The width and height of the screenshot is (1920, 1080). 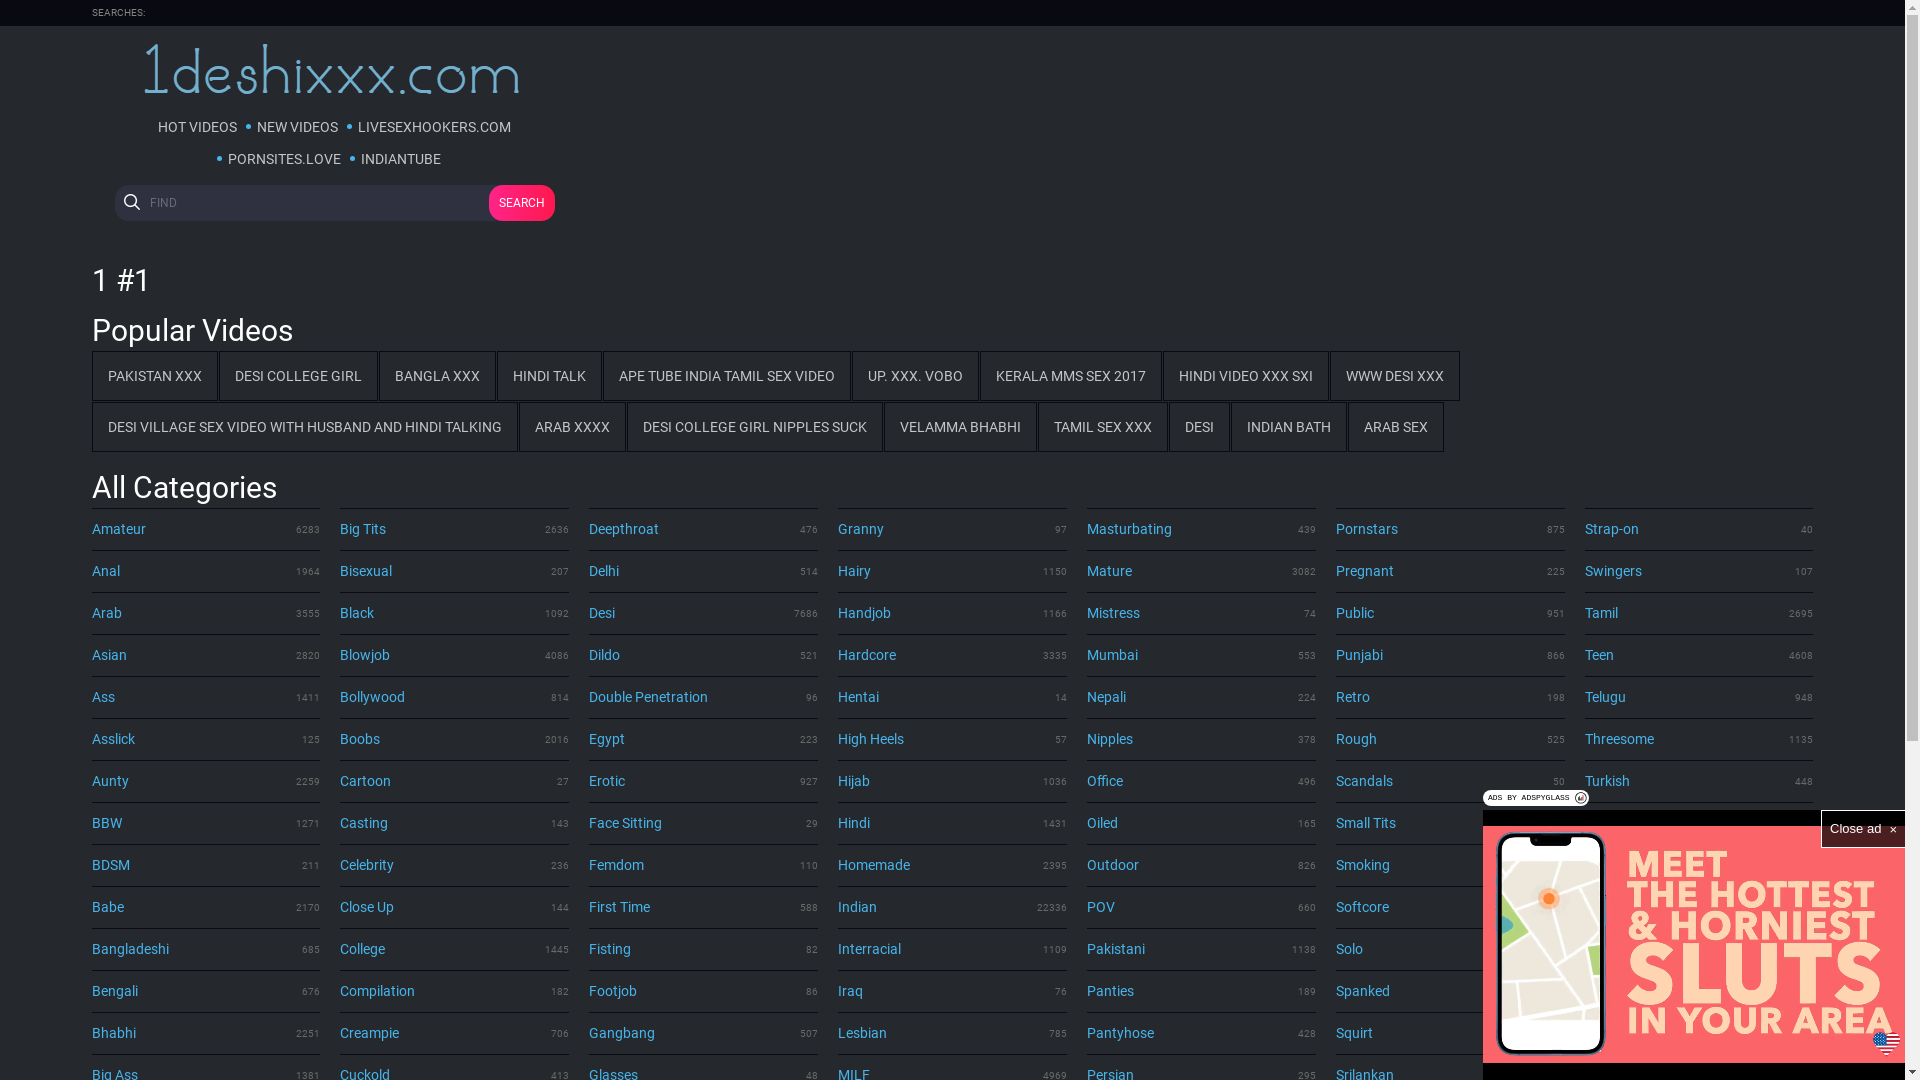 What do you see at coordinates (960, 427) in the screenshot?
I see `VELAMMA BHABHI` at bounding box center [960, 427].